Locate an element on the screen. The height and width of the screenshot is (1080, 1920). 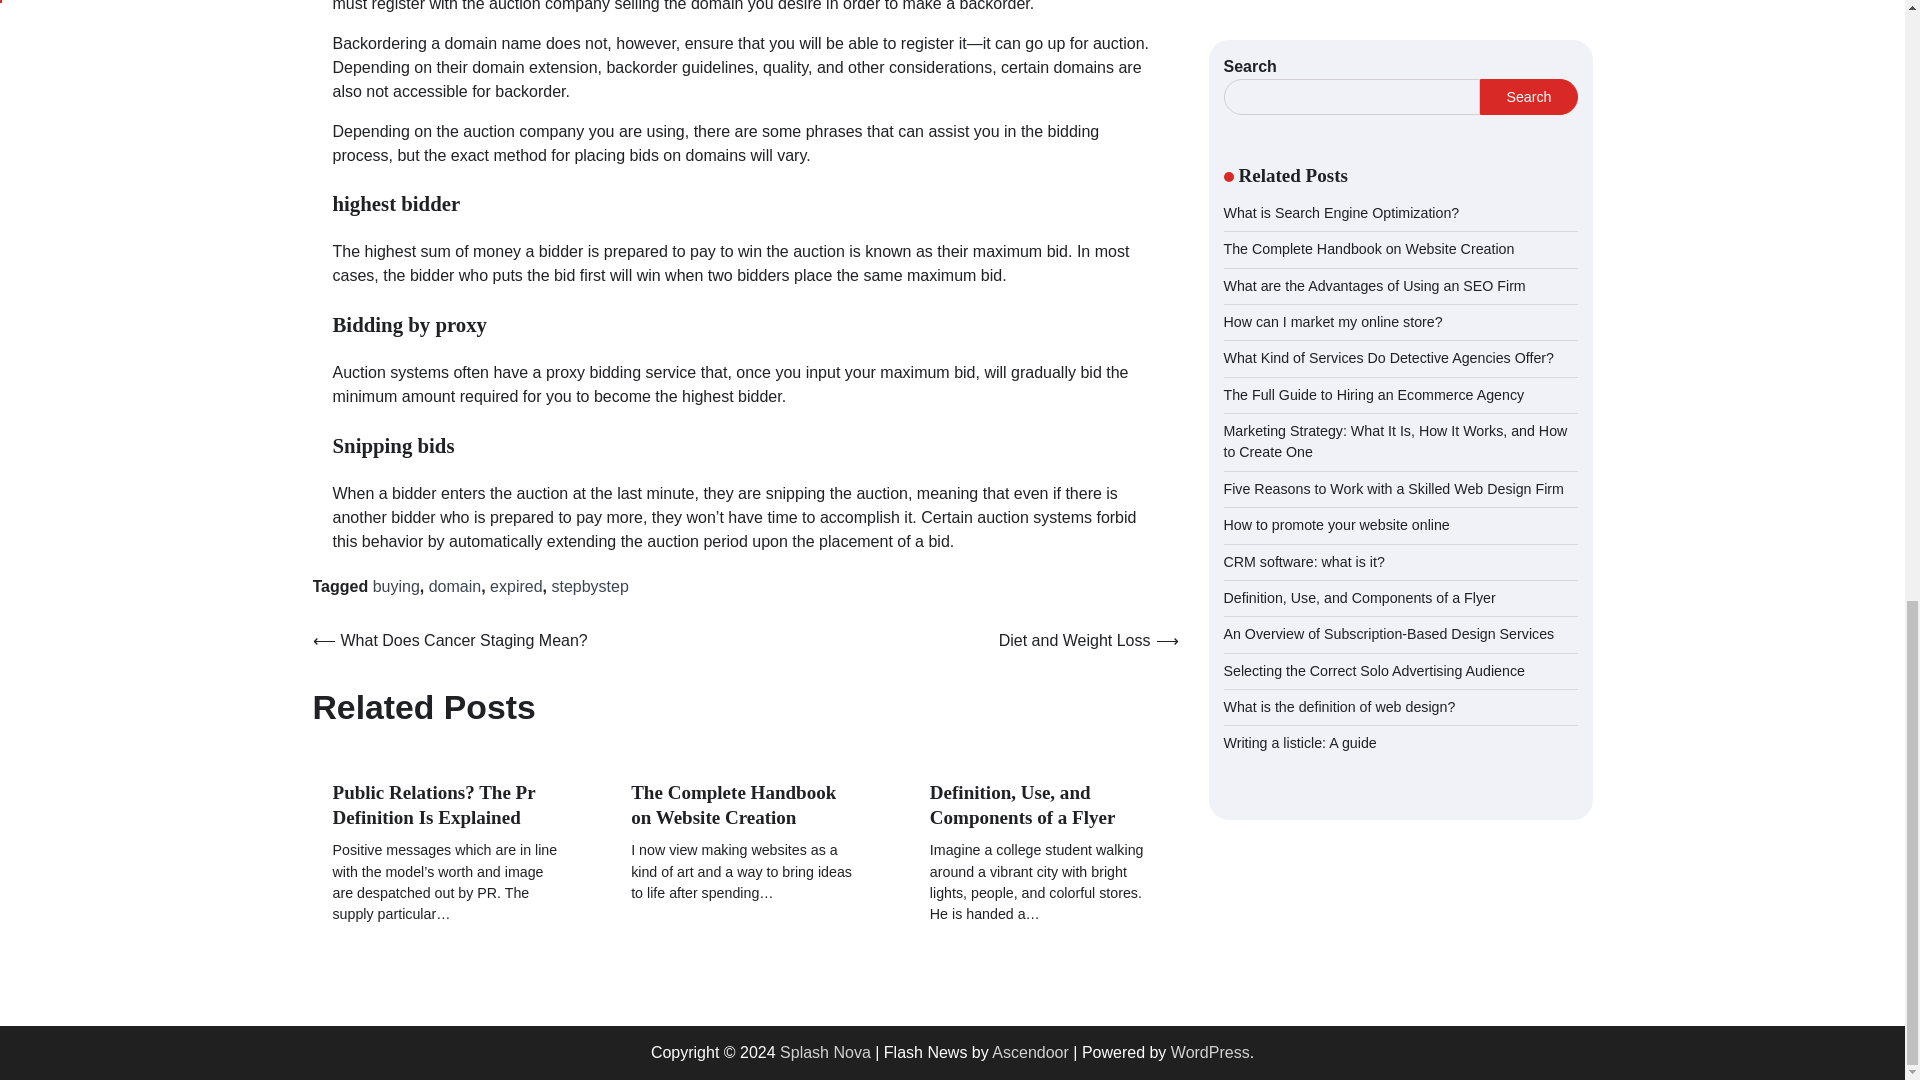
Public Relations? The Pr Definition Is Explained is located at coordinates (434, 804).